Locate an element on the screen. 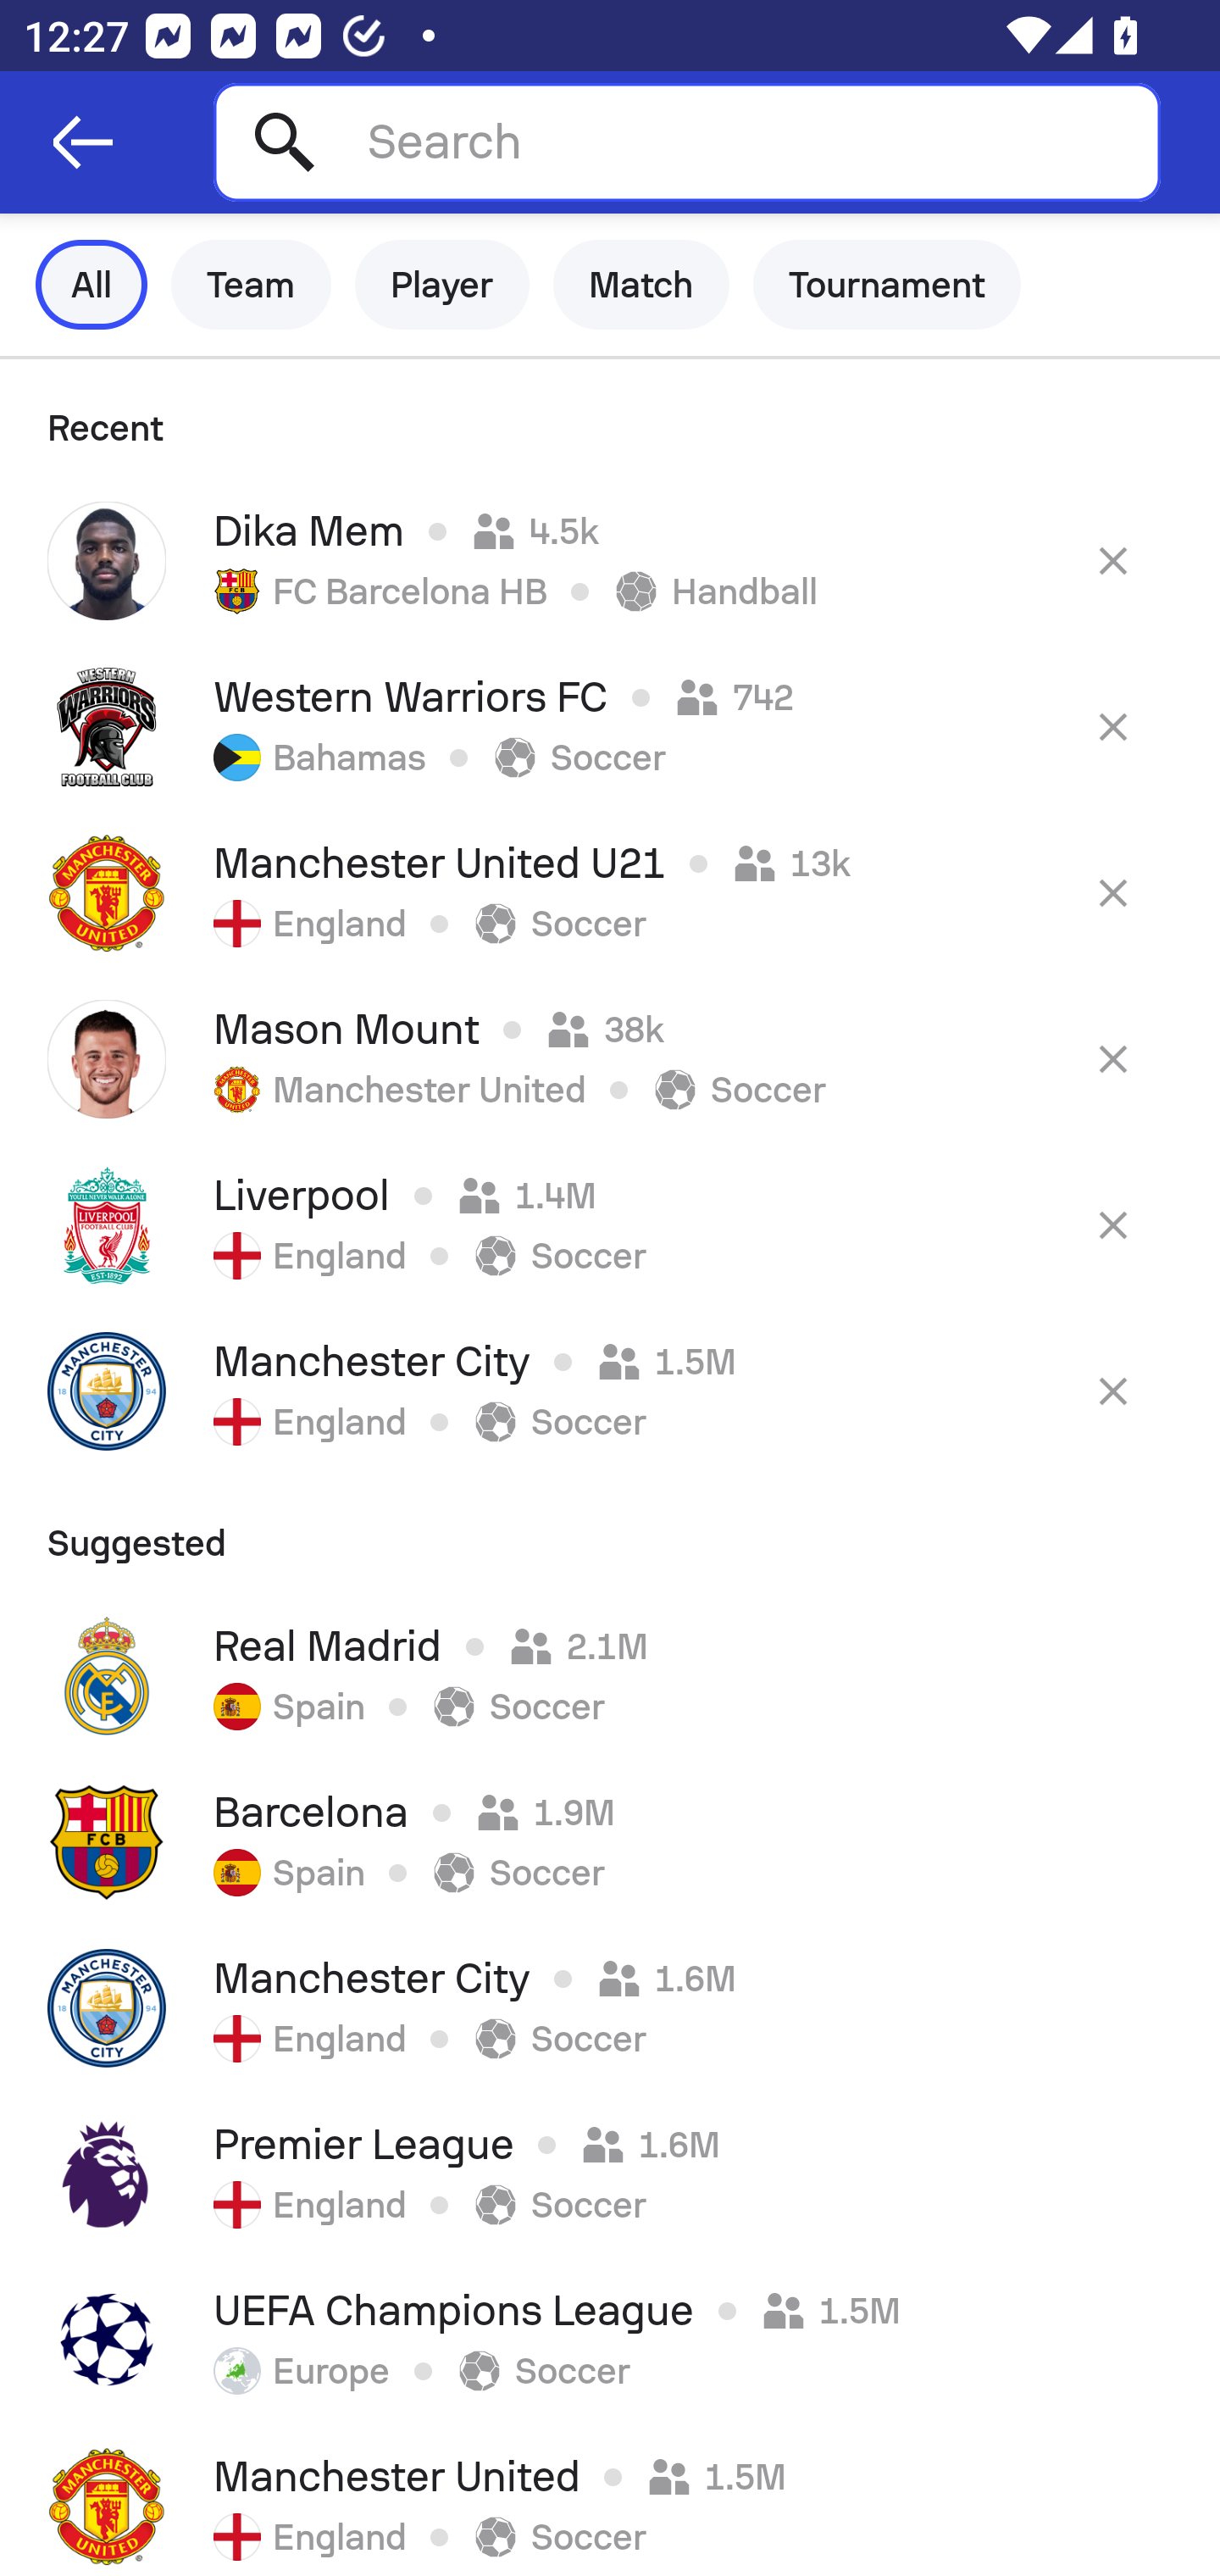 The width and height of the screenshot is (1220, 2576). Premier League 1.6M England Soccer is located at coordinates (610, 2174).